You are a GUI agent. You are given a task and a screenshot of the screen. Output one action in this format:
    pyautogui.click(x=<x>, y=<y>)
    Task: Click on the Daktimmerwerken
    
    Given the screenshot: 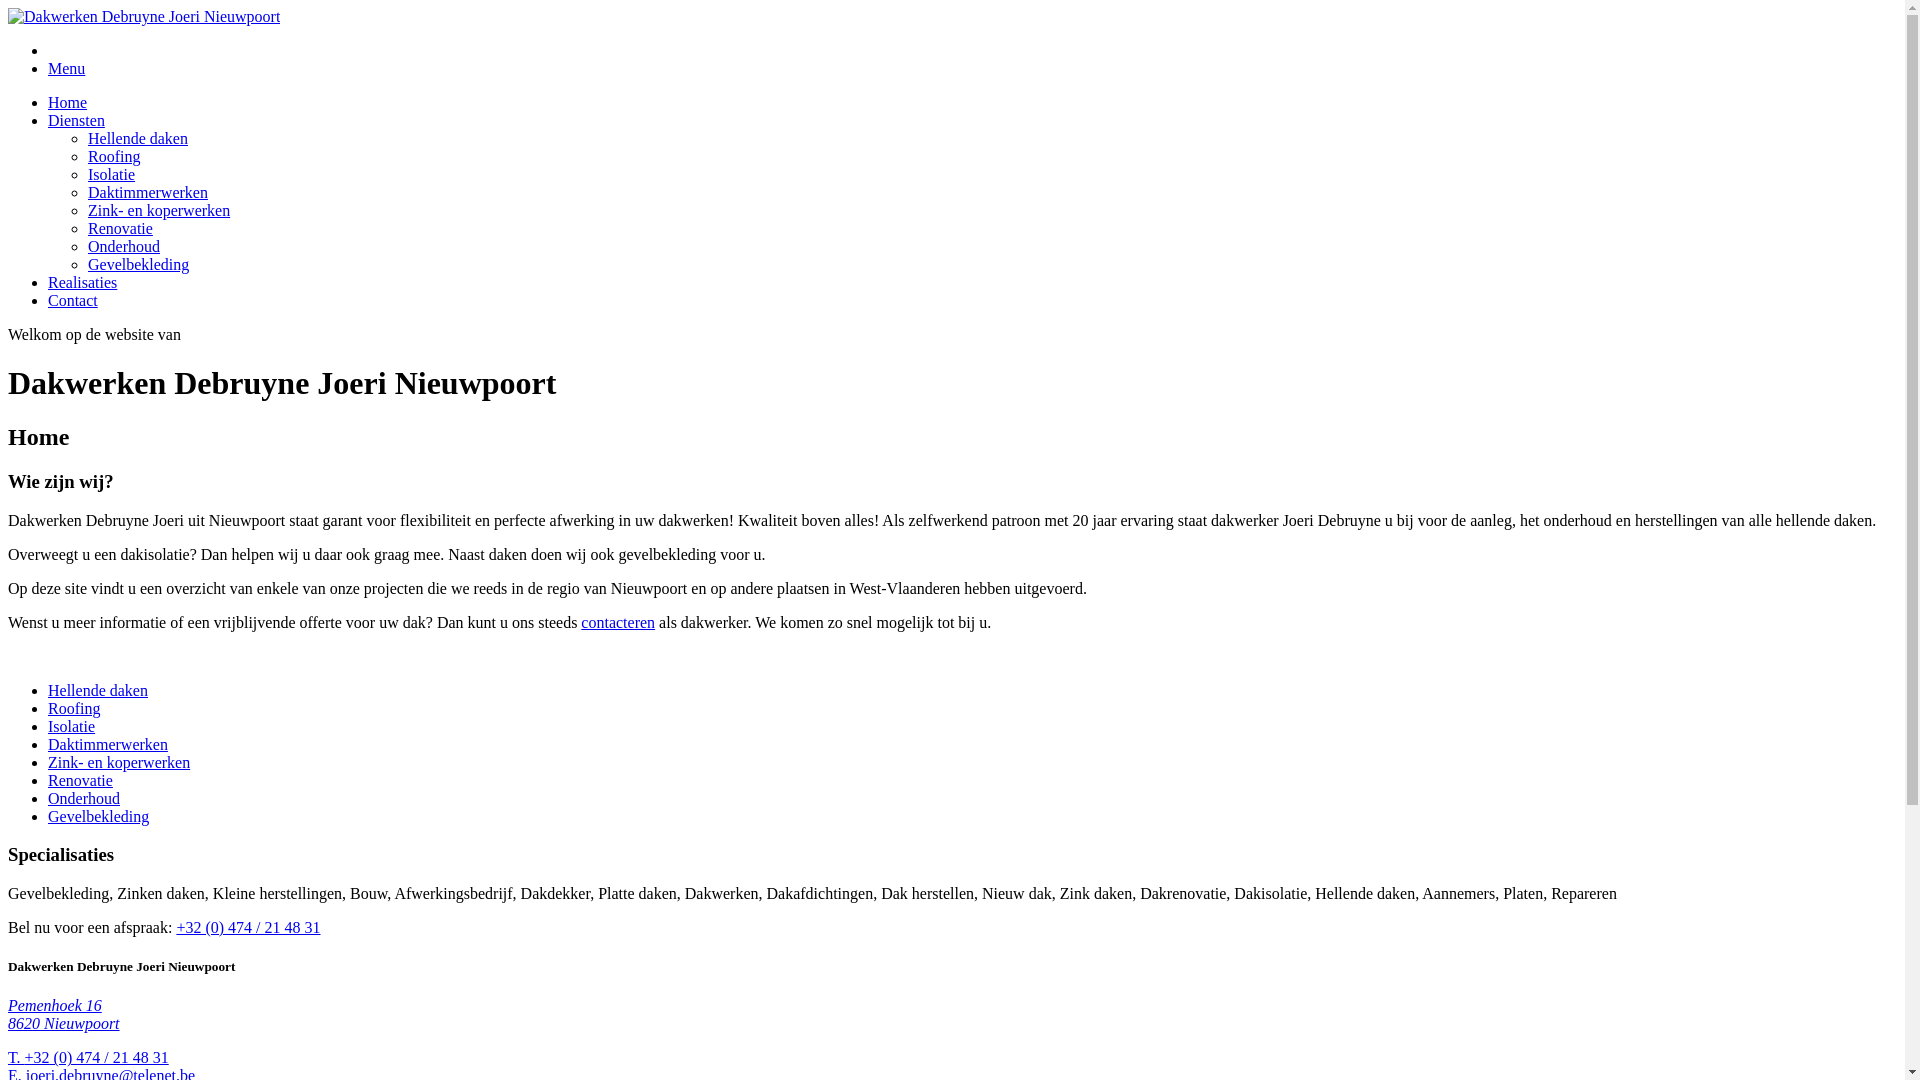 What is the action you would take?
    pyautogui.click(x=108, y=744)
    